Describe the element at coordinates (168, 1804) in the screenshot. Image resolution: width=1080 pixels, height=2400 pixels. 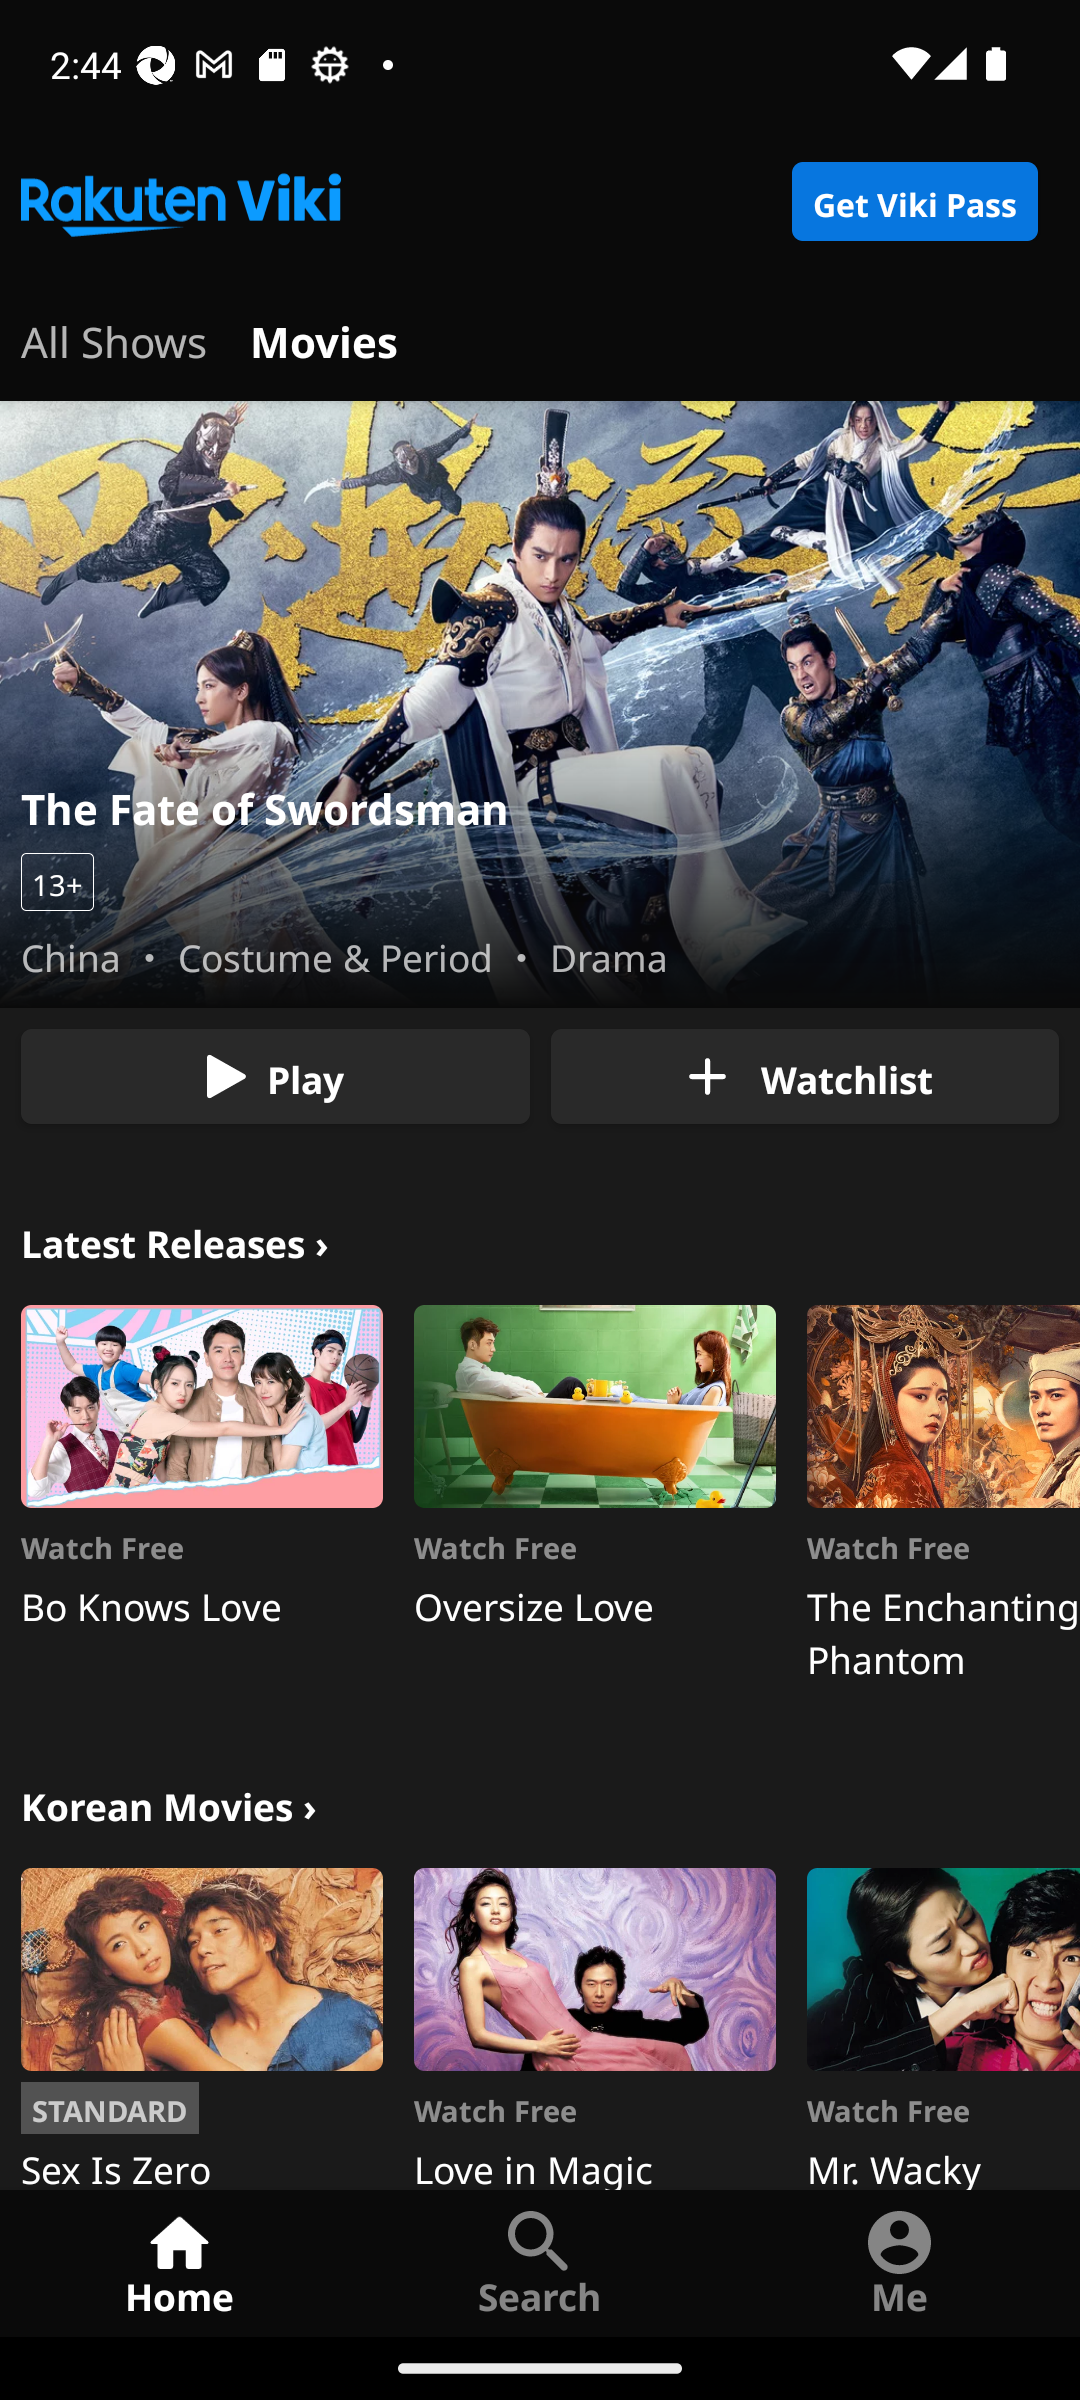
I see `Korean Movies › korean_movies_trending` at that location.